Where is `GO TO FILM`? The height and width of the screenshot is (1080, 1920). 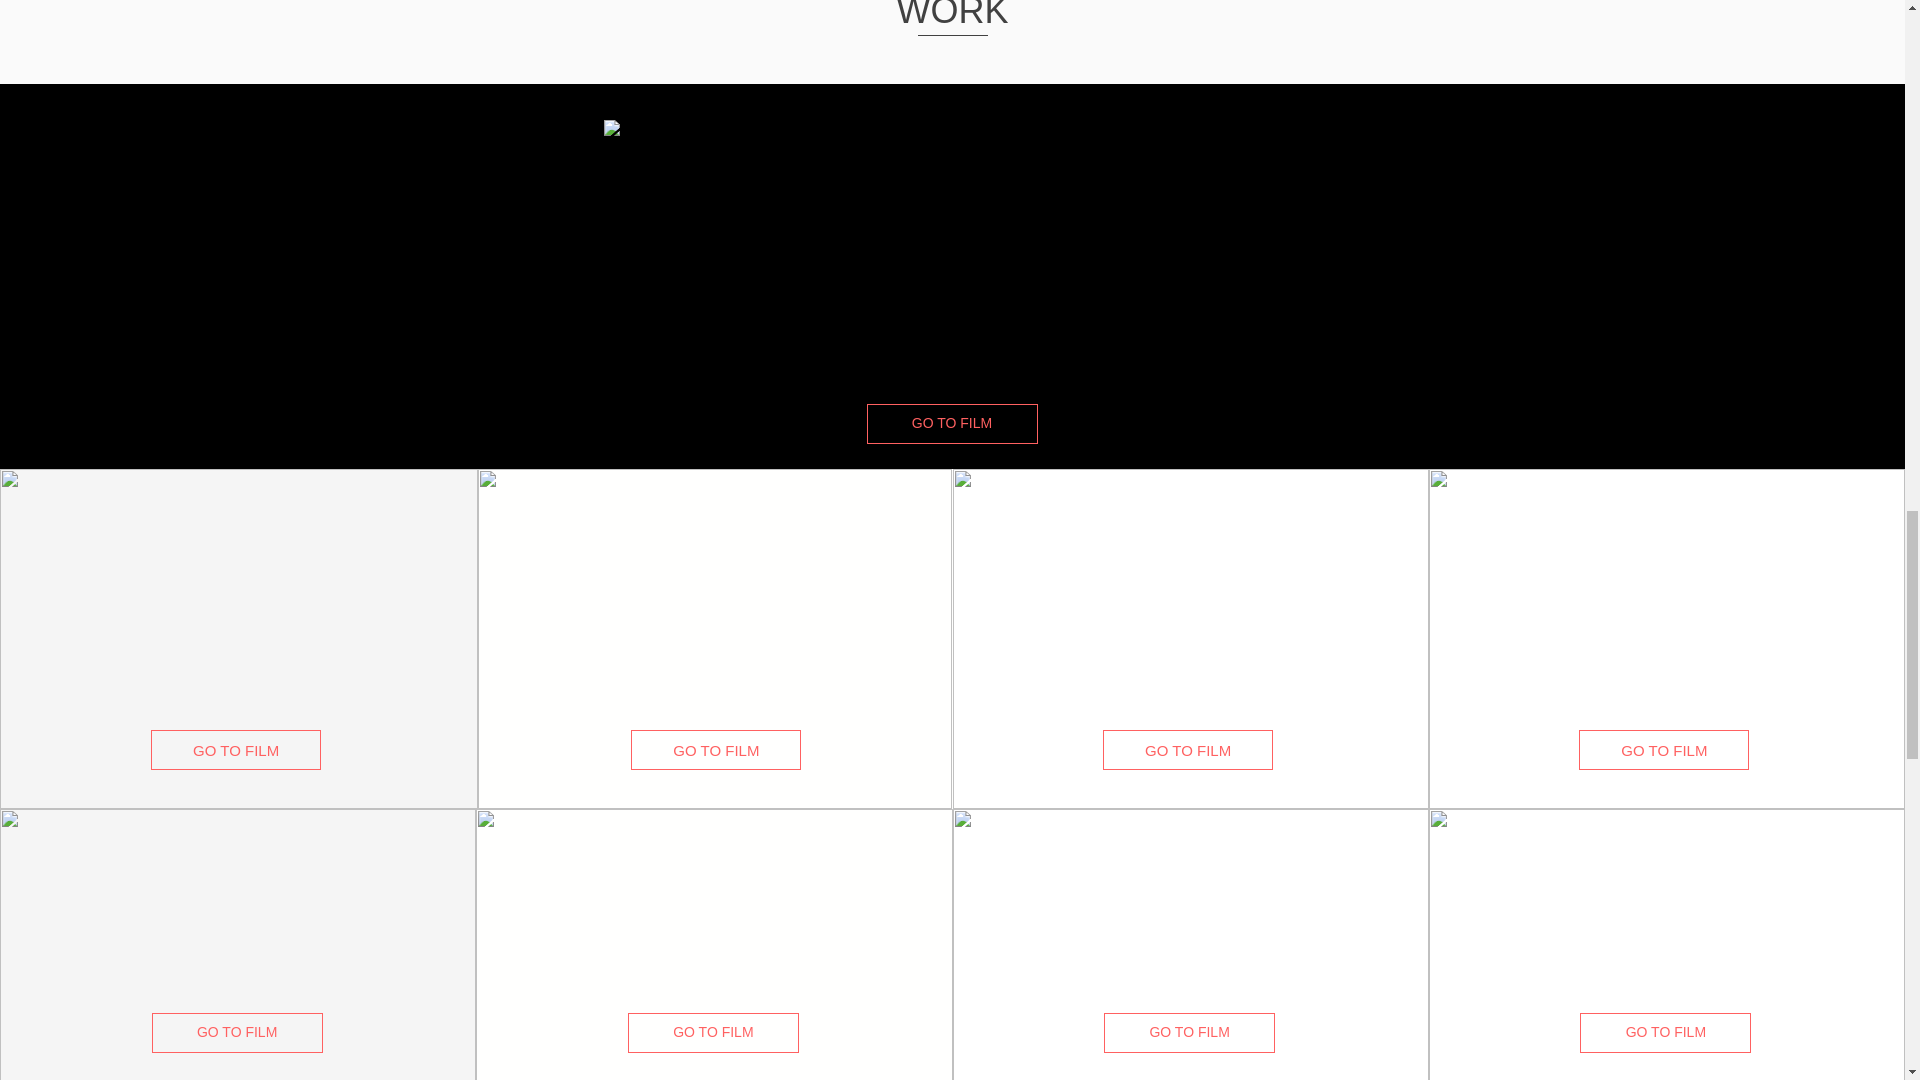 GO TO FILM is located at coordinates (1664, 750).